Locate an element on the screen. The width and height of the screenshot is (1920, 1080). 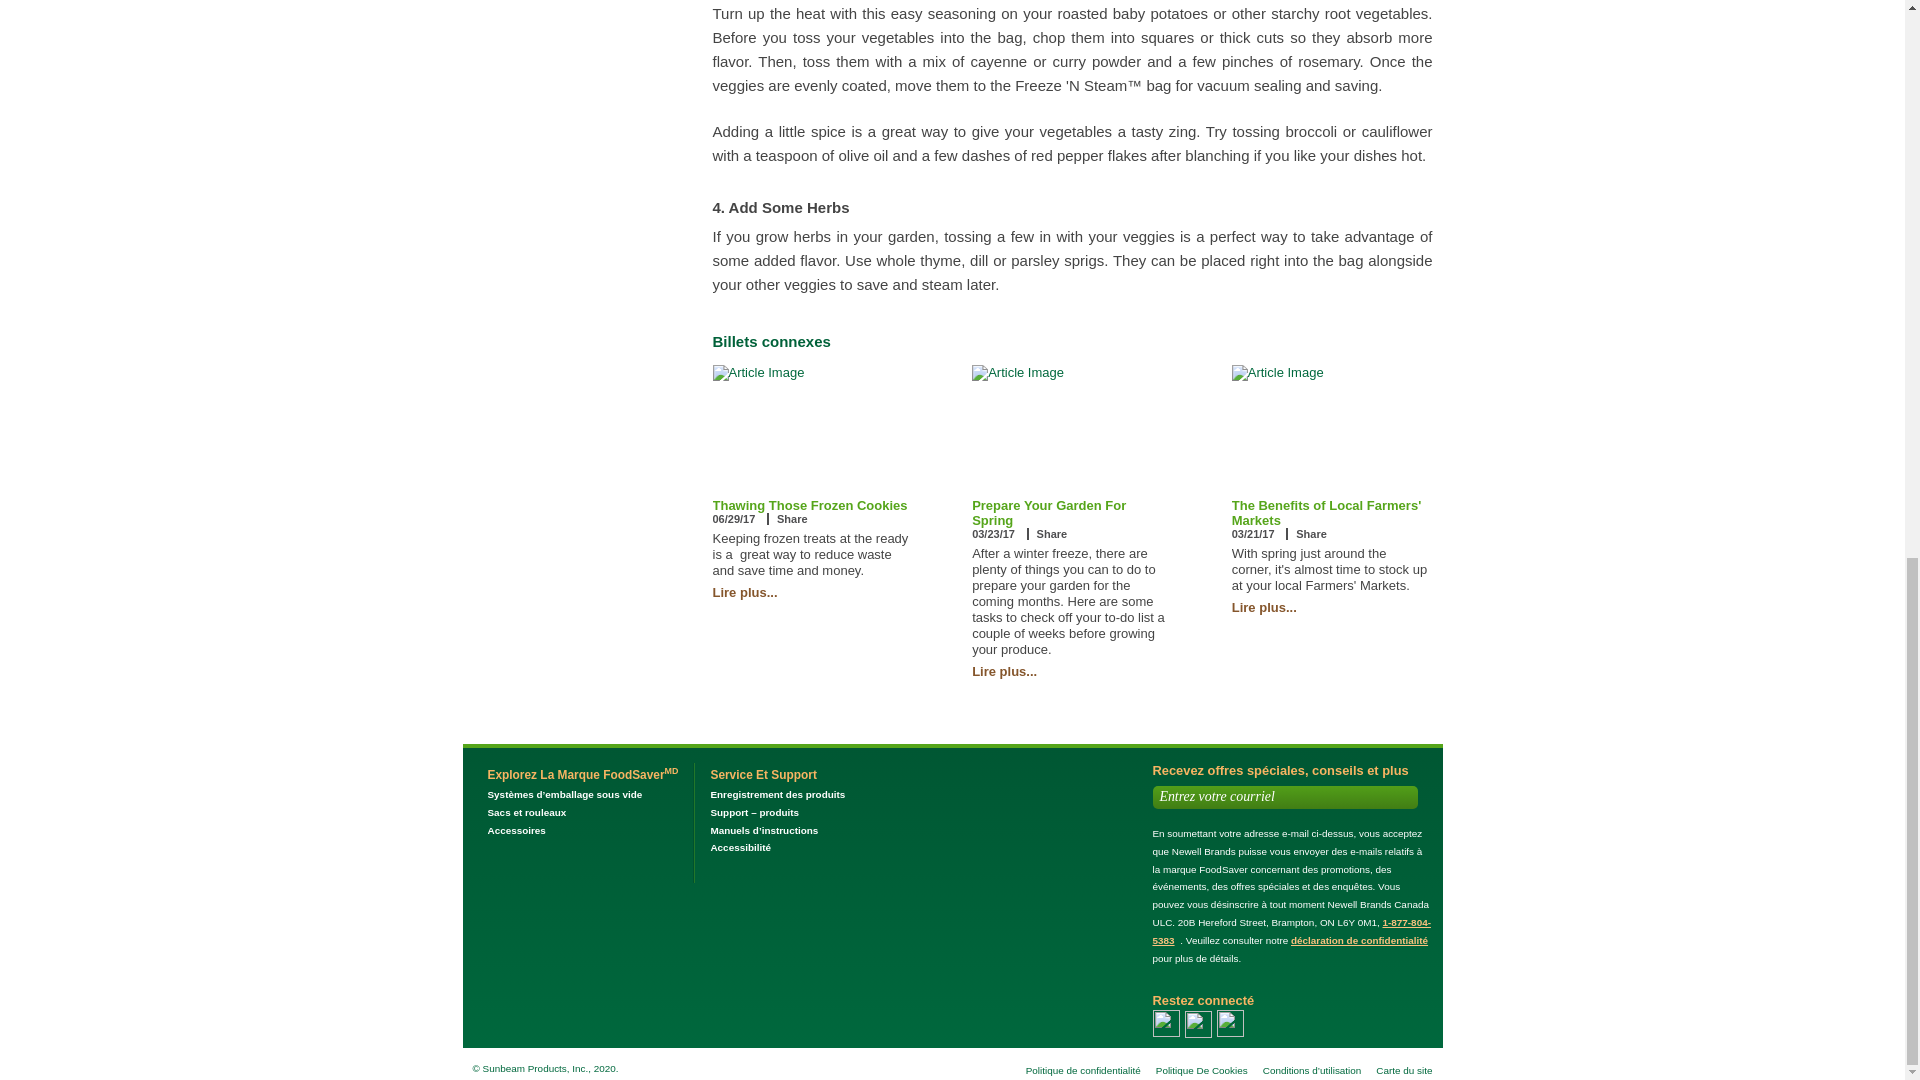
Thawing Those Frozen Cookies is located at coordinates (809, 505).